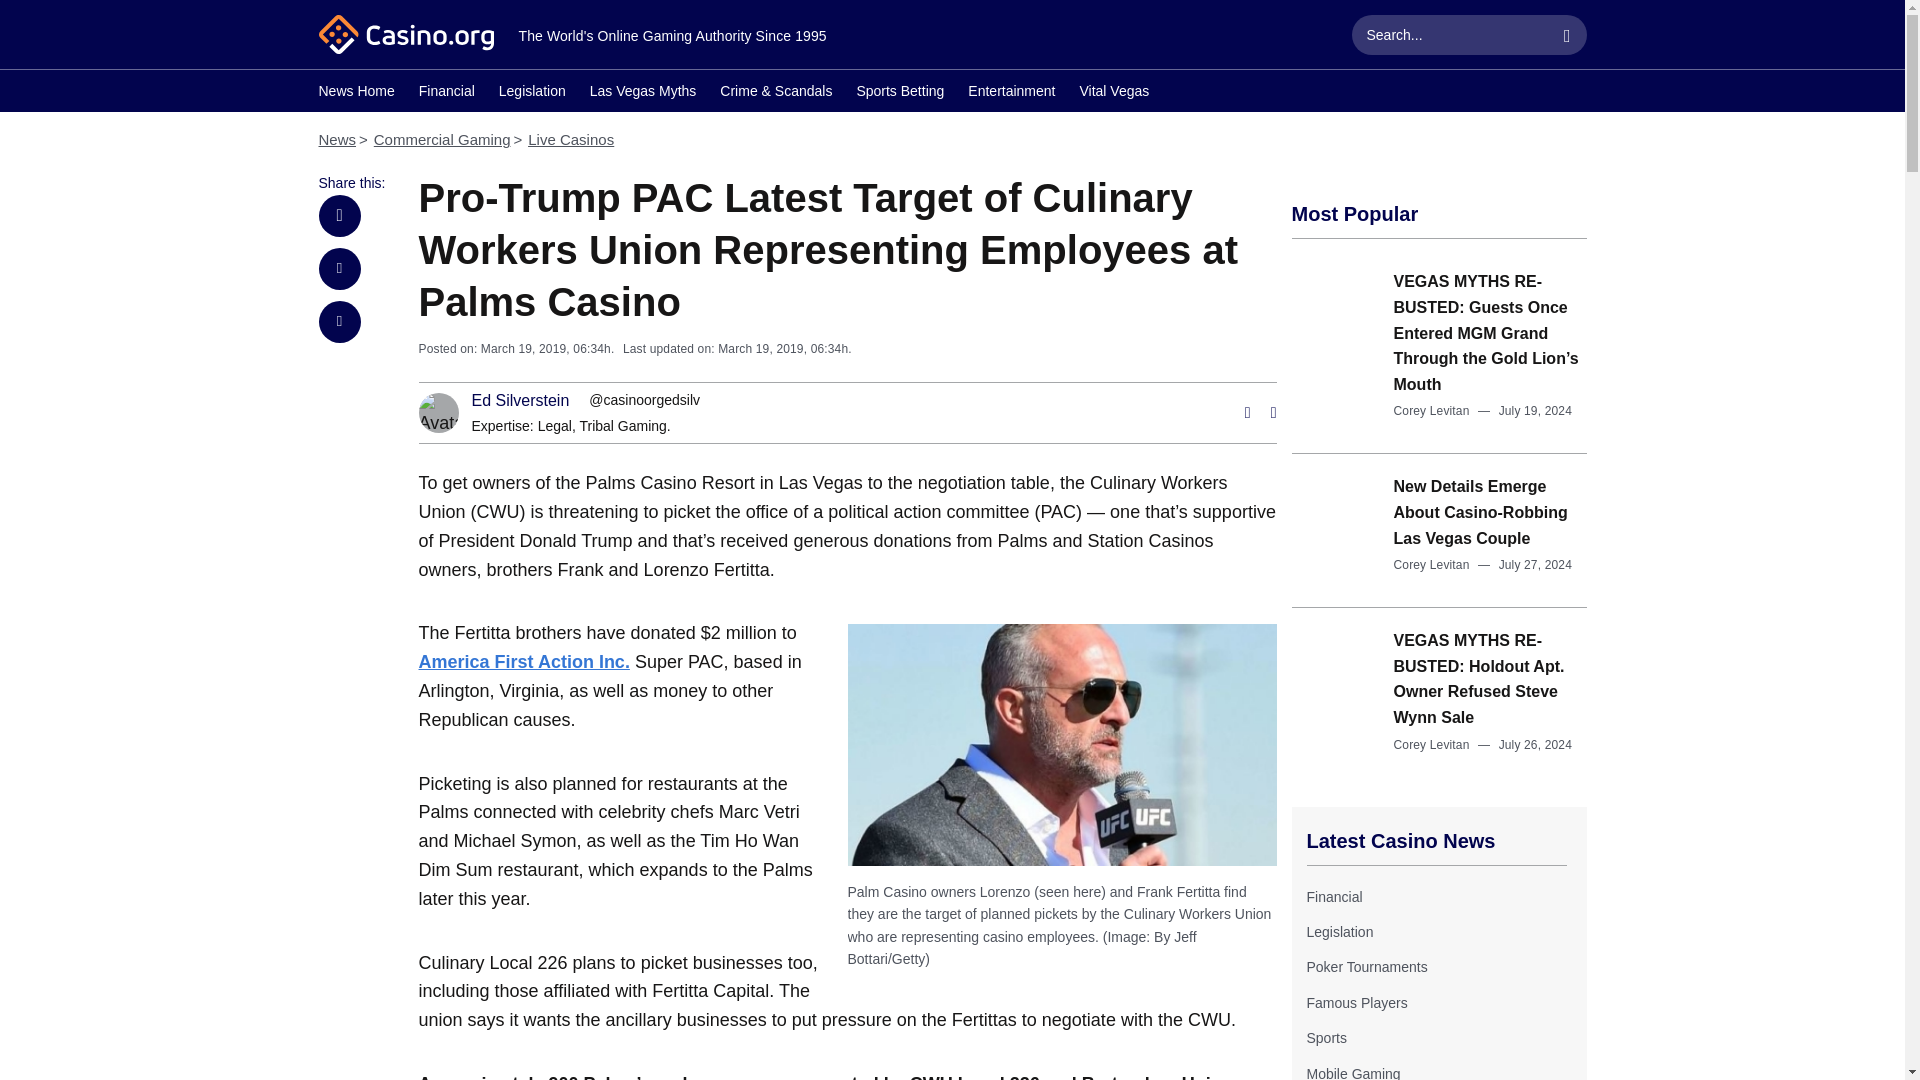 The width and height of the screenshot is (1920, 1080). Describe the element at coordinates (532, 93) in the screenshot. I see `Legislation` at that location.